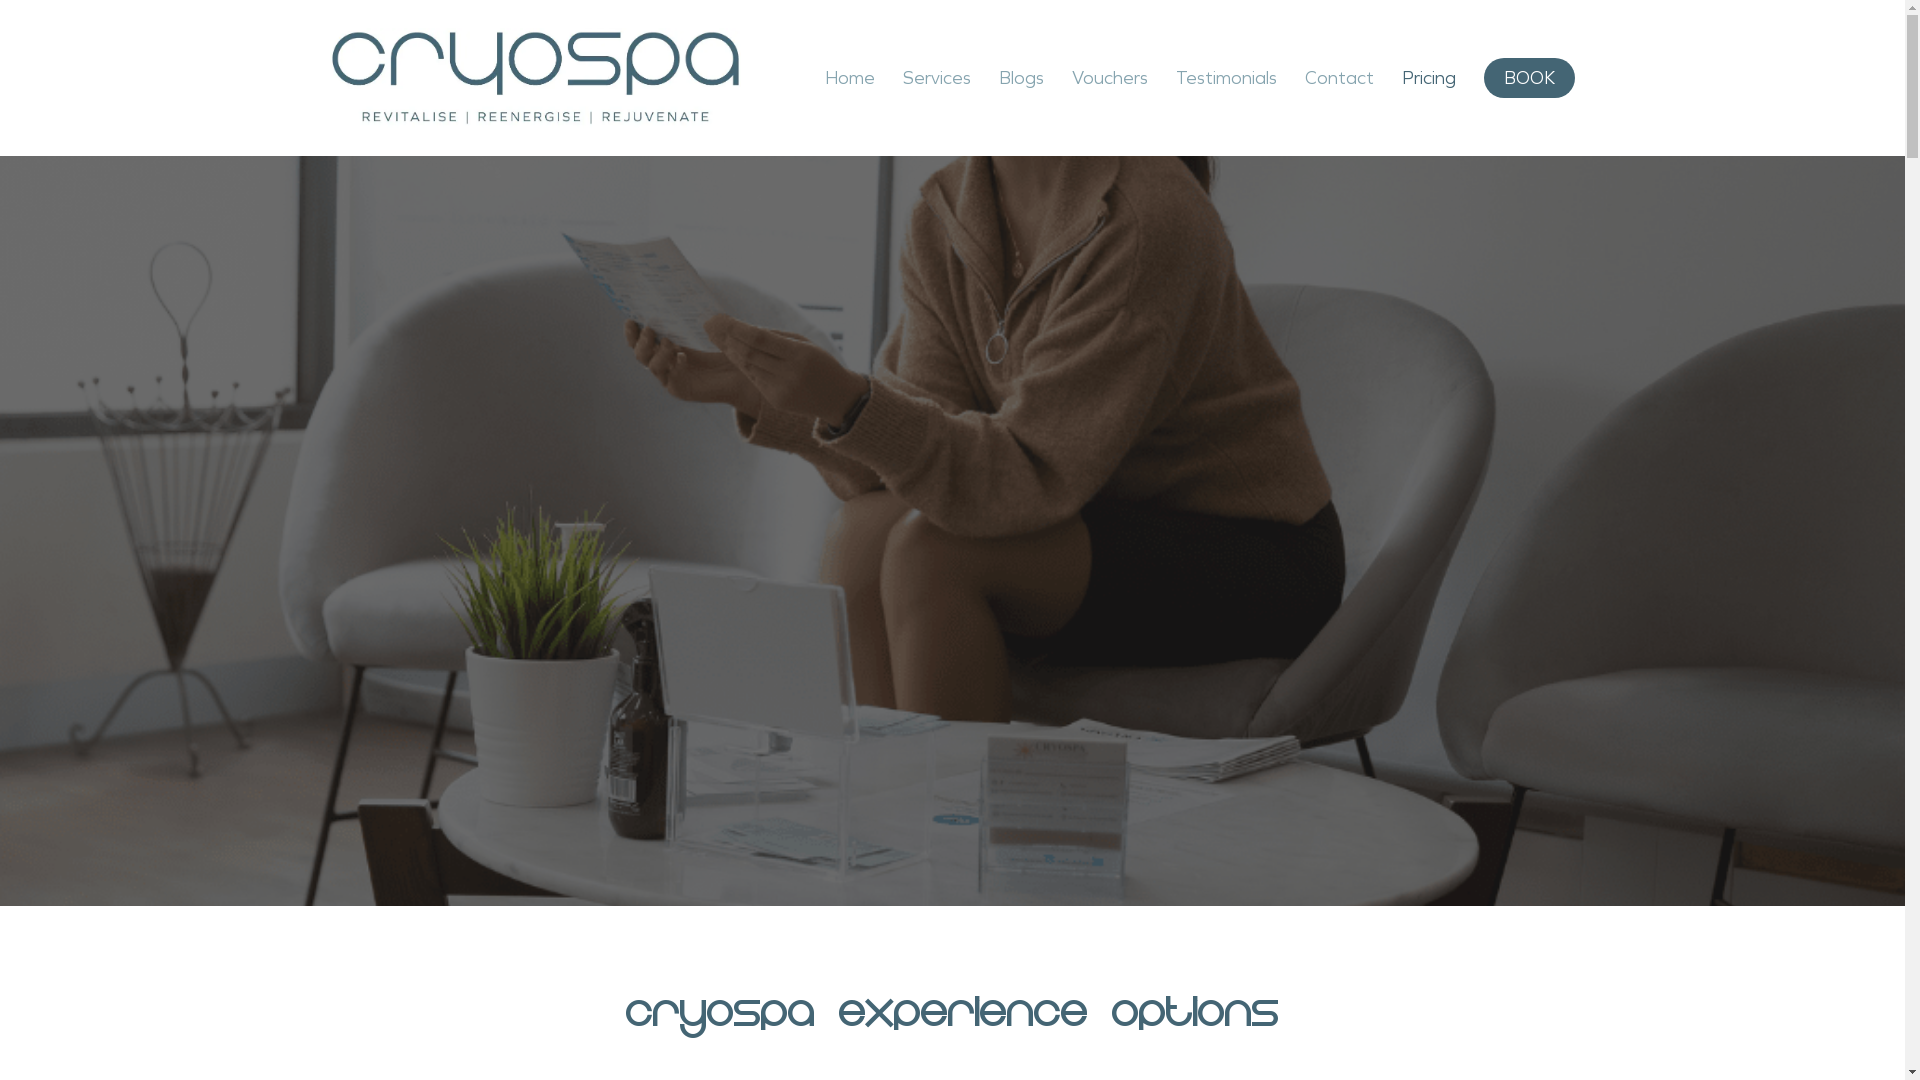 This screenshot has width=1920, height=1080. What do you see at coordinates (1022, 78) in the screenshot?
I see `Blogs` at bounding box center [1022, 78].